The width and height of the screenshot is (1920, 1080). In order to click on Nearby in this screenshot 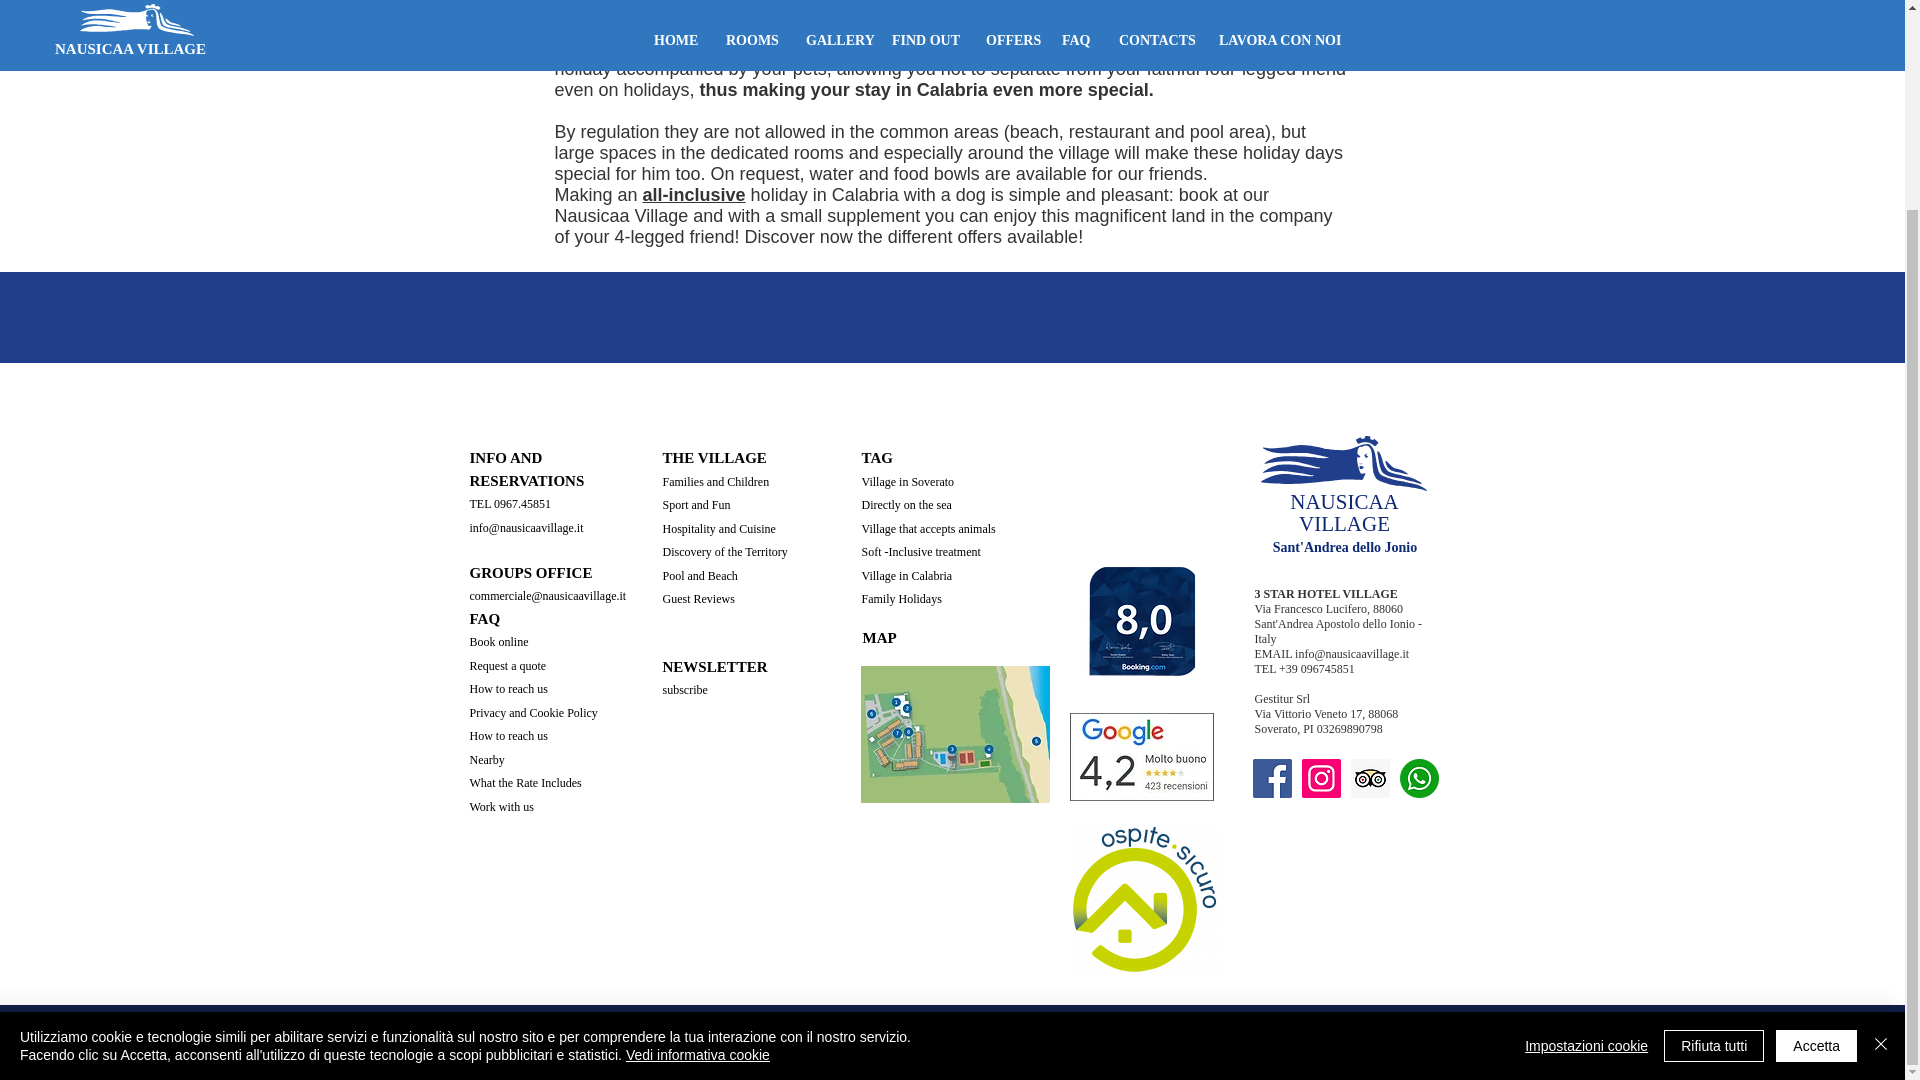, I will do `click(487, 758)`.